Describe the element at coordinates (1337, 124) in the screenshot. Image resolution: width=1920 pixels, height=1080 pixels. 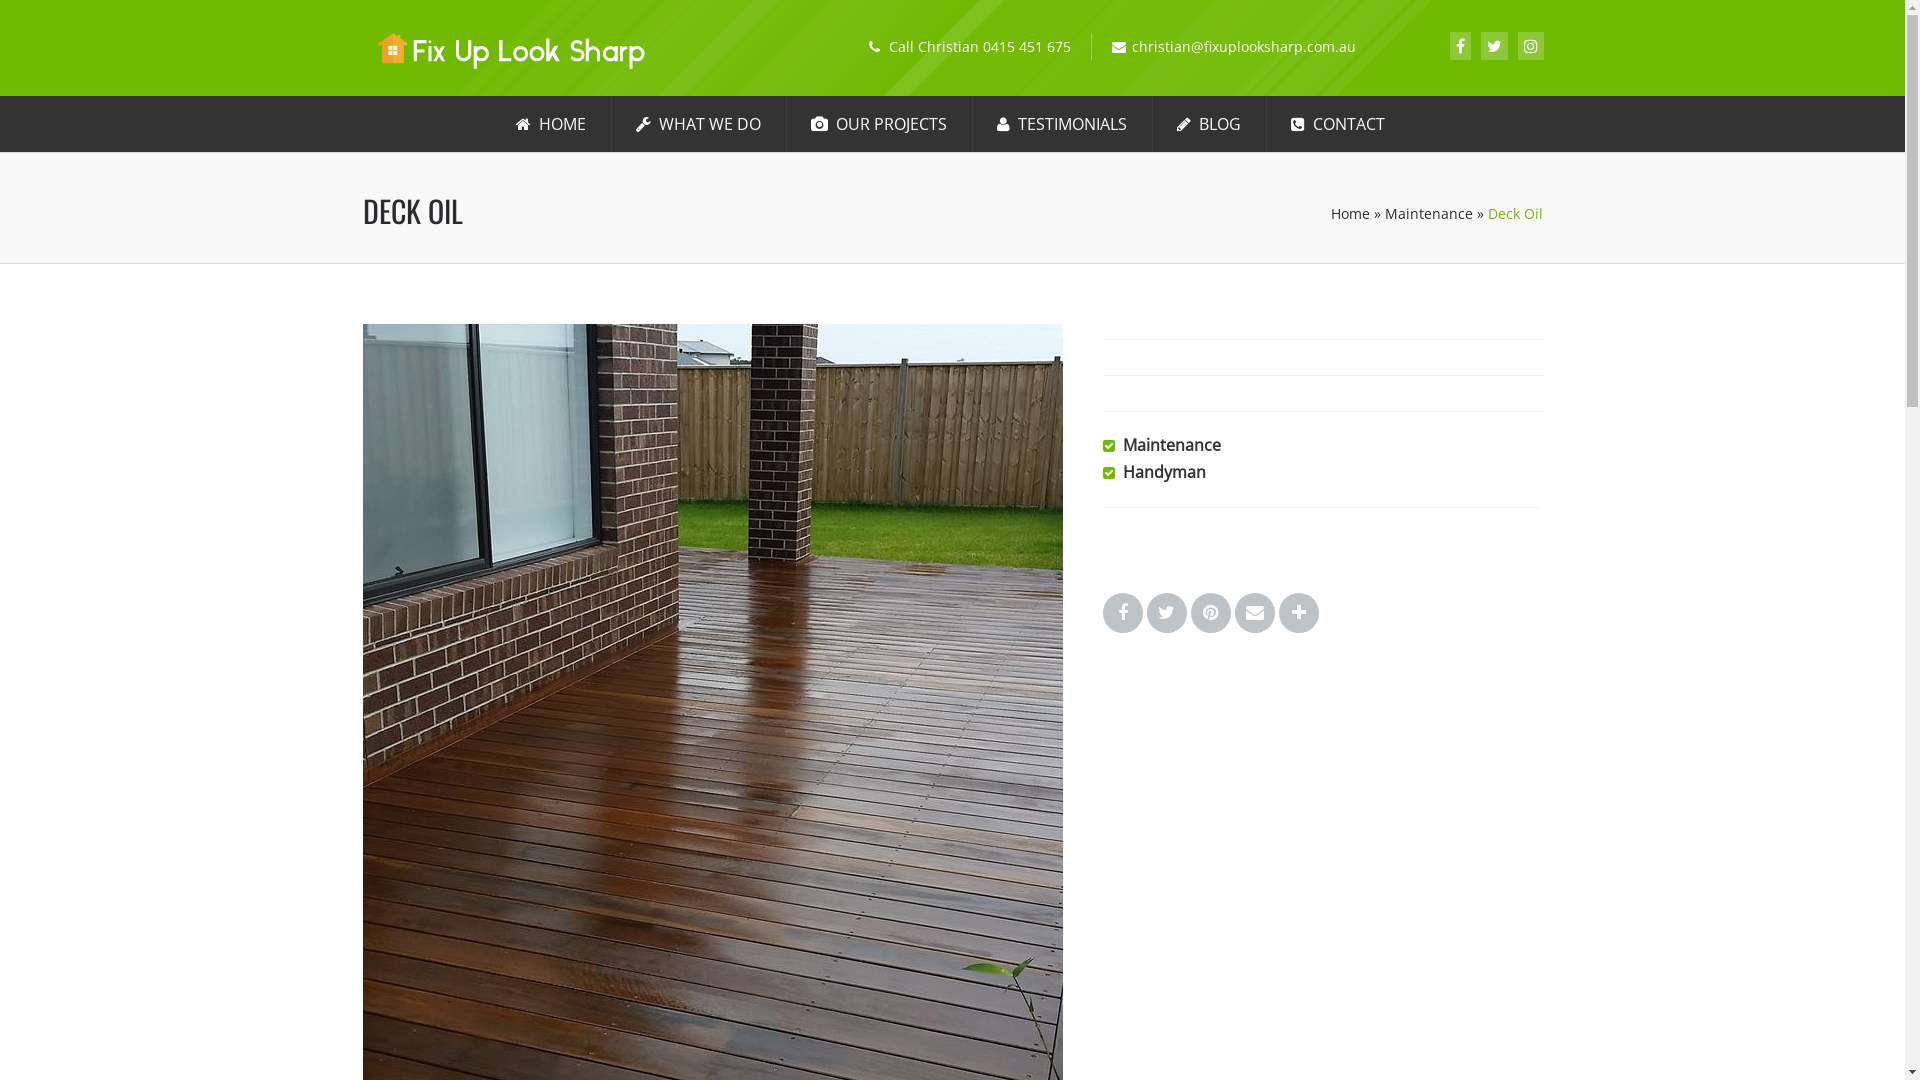
I see `CONTACT` at that location.